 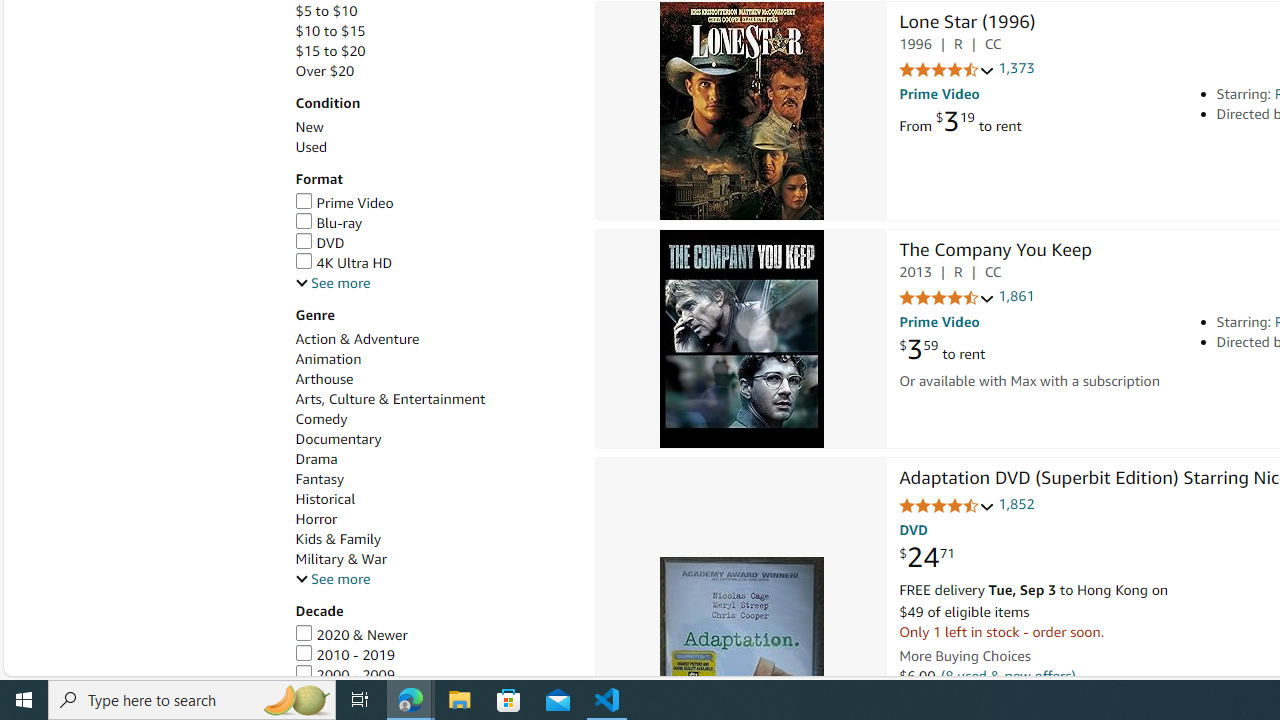 What do you see at coordinates (308, 127) in the screenshot?
I see `New` at bounding box center [308, 127].